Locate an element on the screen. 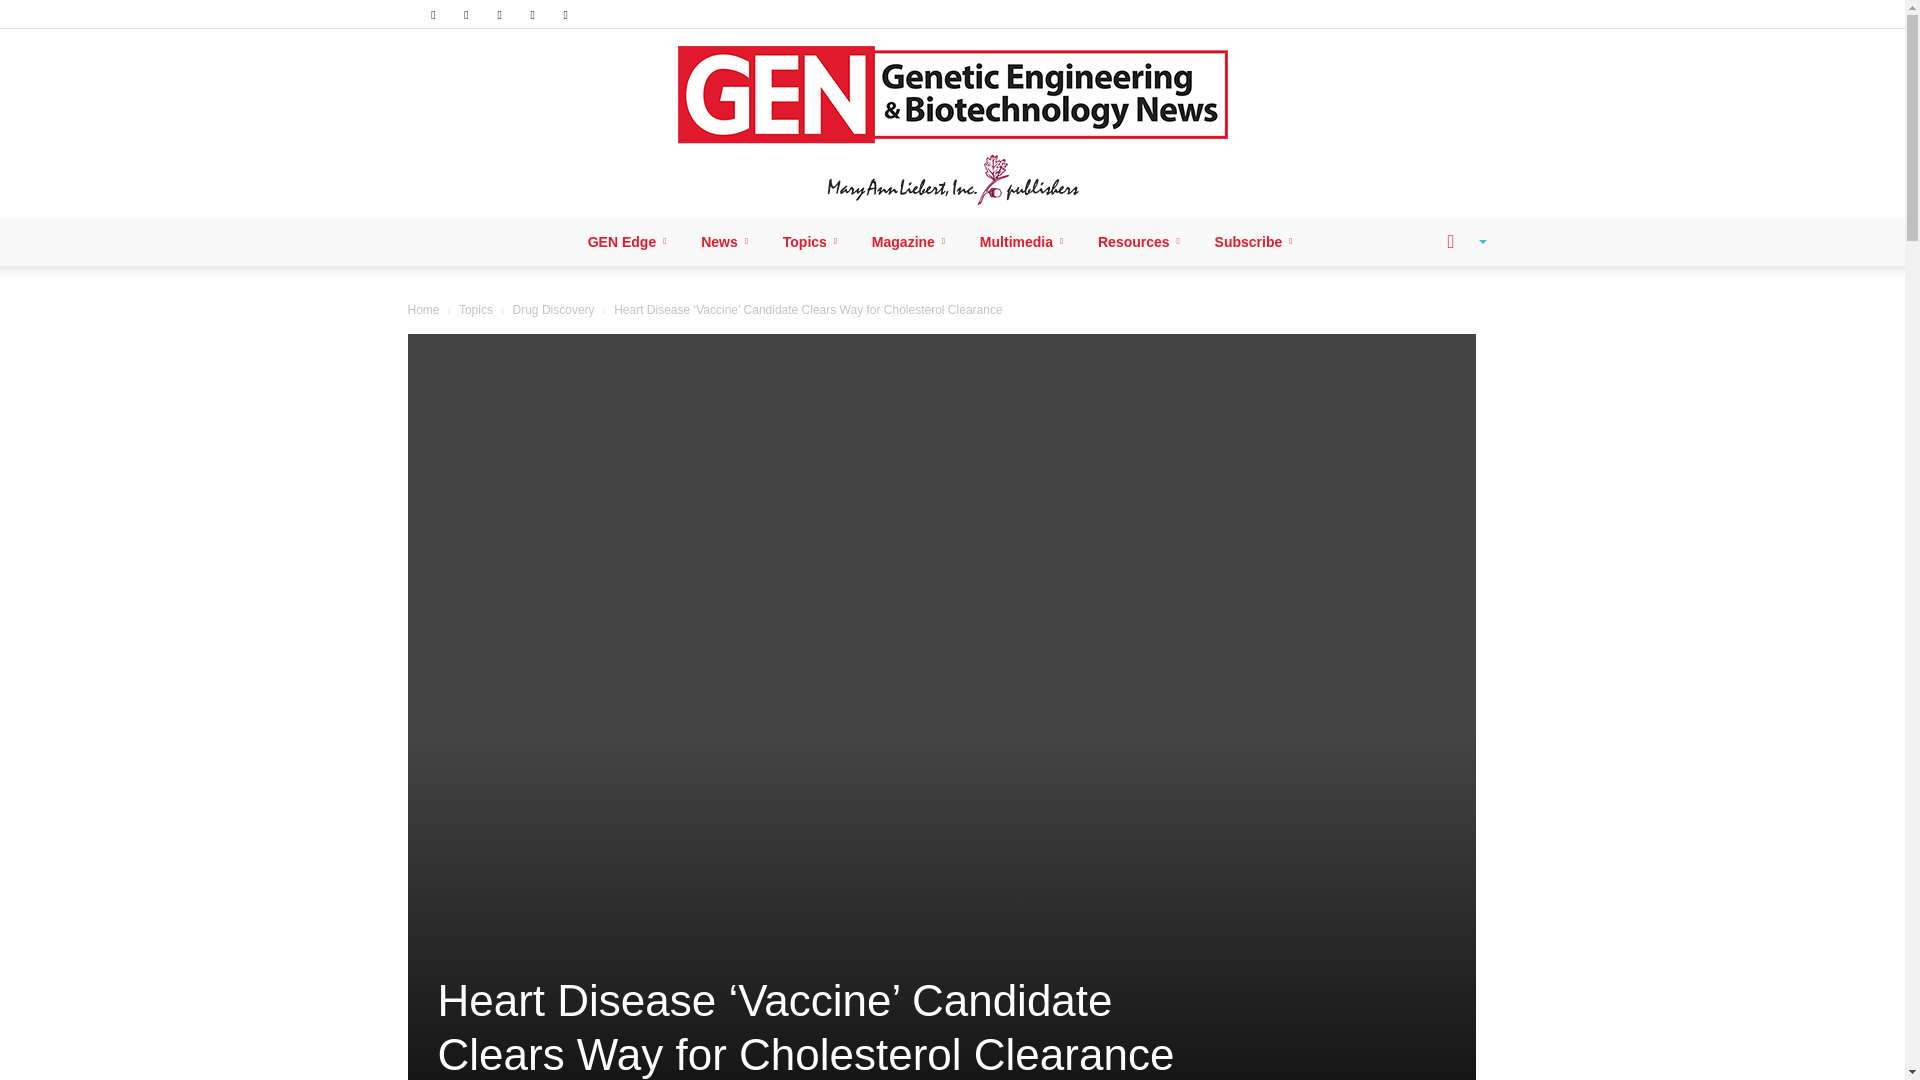 The height and width of the screenshot is (1080, 1920). Facebook is located at coordinates (432, 14).